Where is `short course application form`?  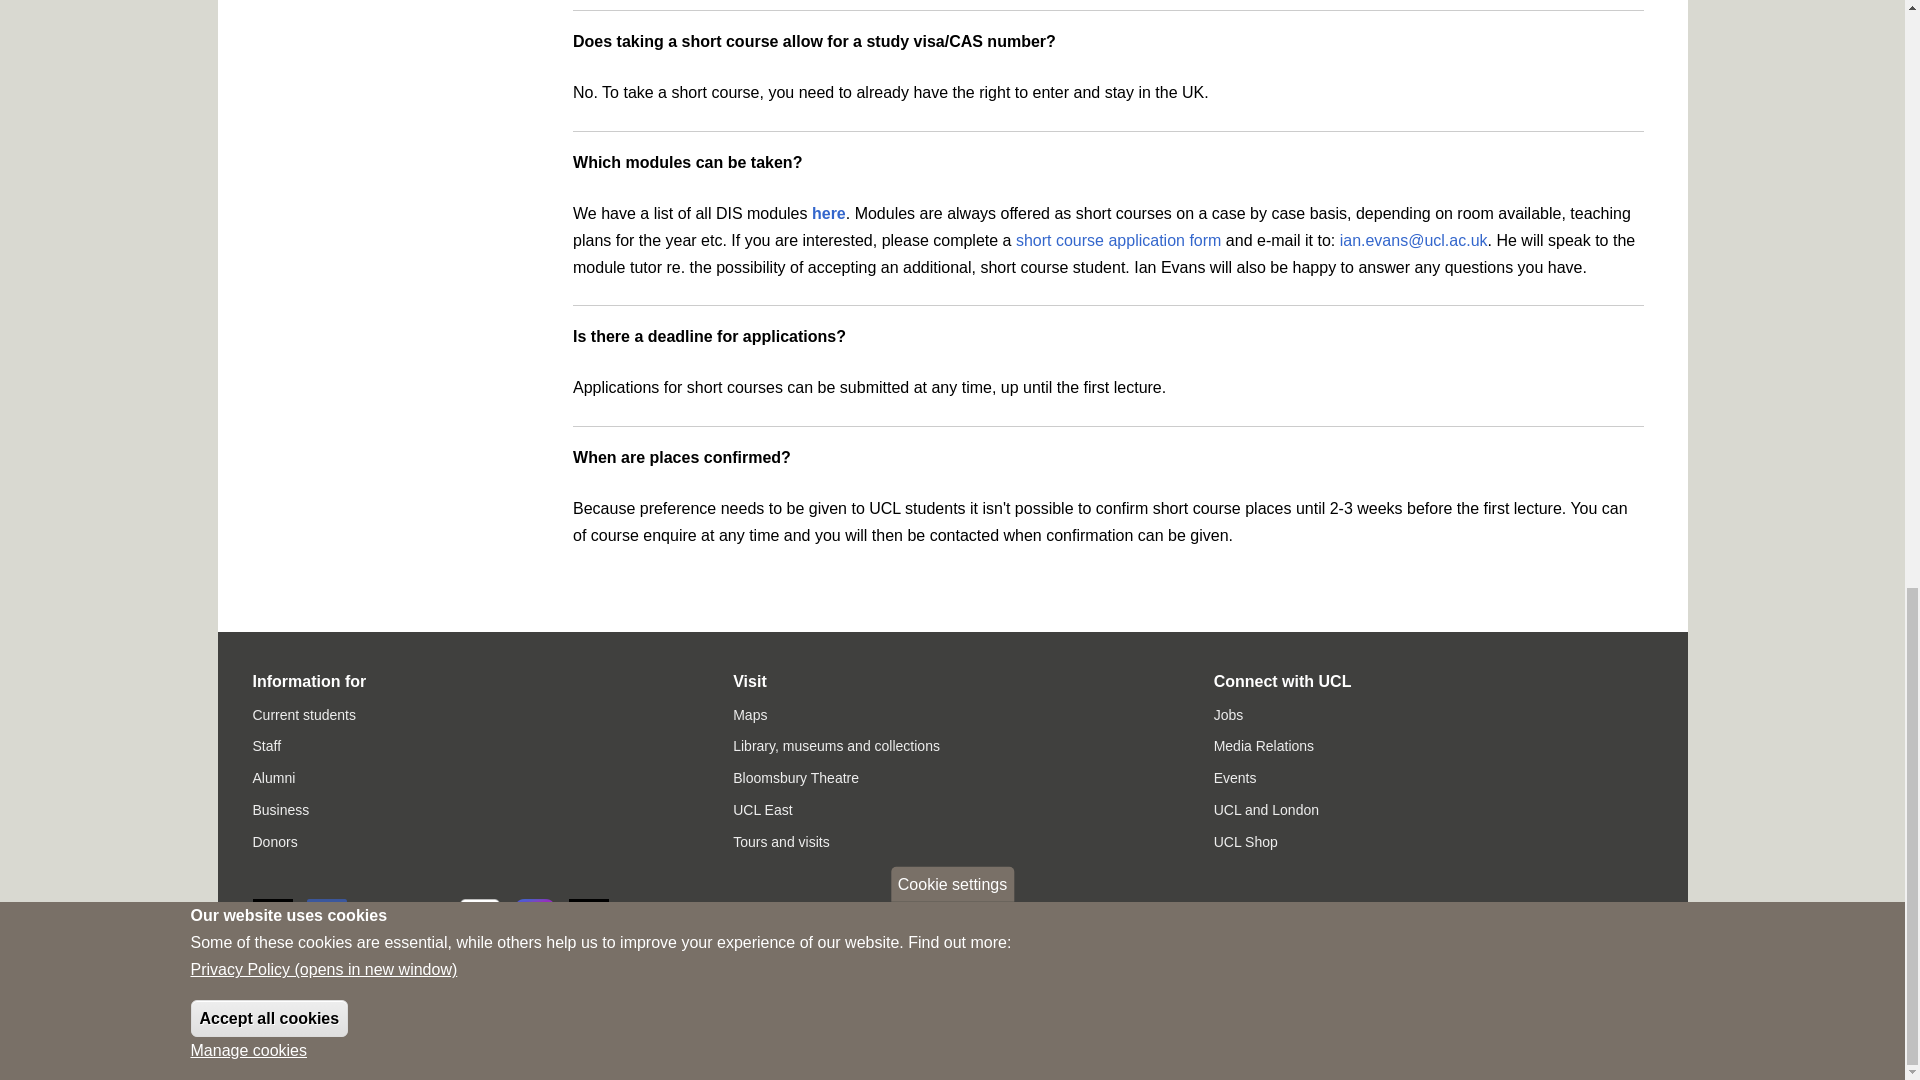 short course application form is located at coordinates (1118, 240).